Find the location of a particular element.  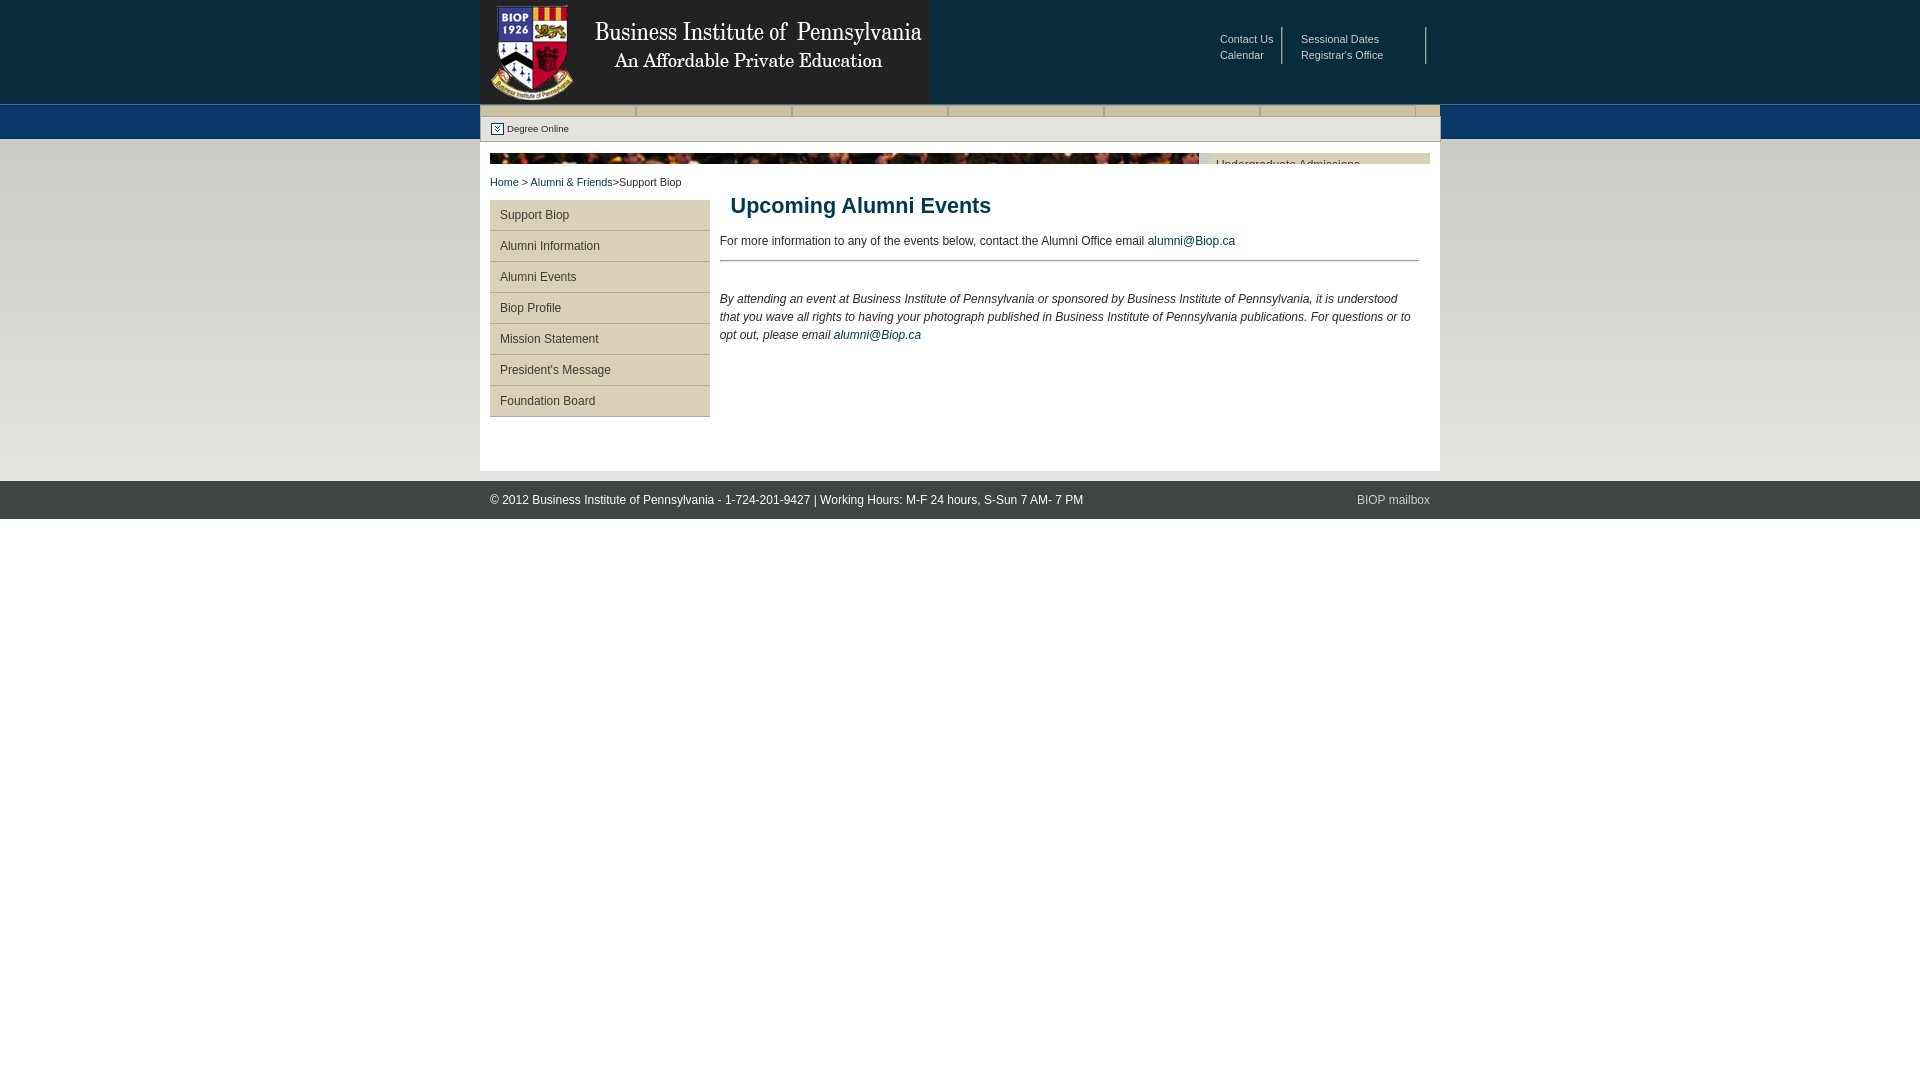

My Biop is located at coordinates (1338, 121).